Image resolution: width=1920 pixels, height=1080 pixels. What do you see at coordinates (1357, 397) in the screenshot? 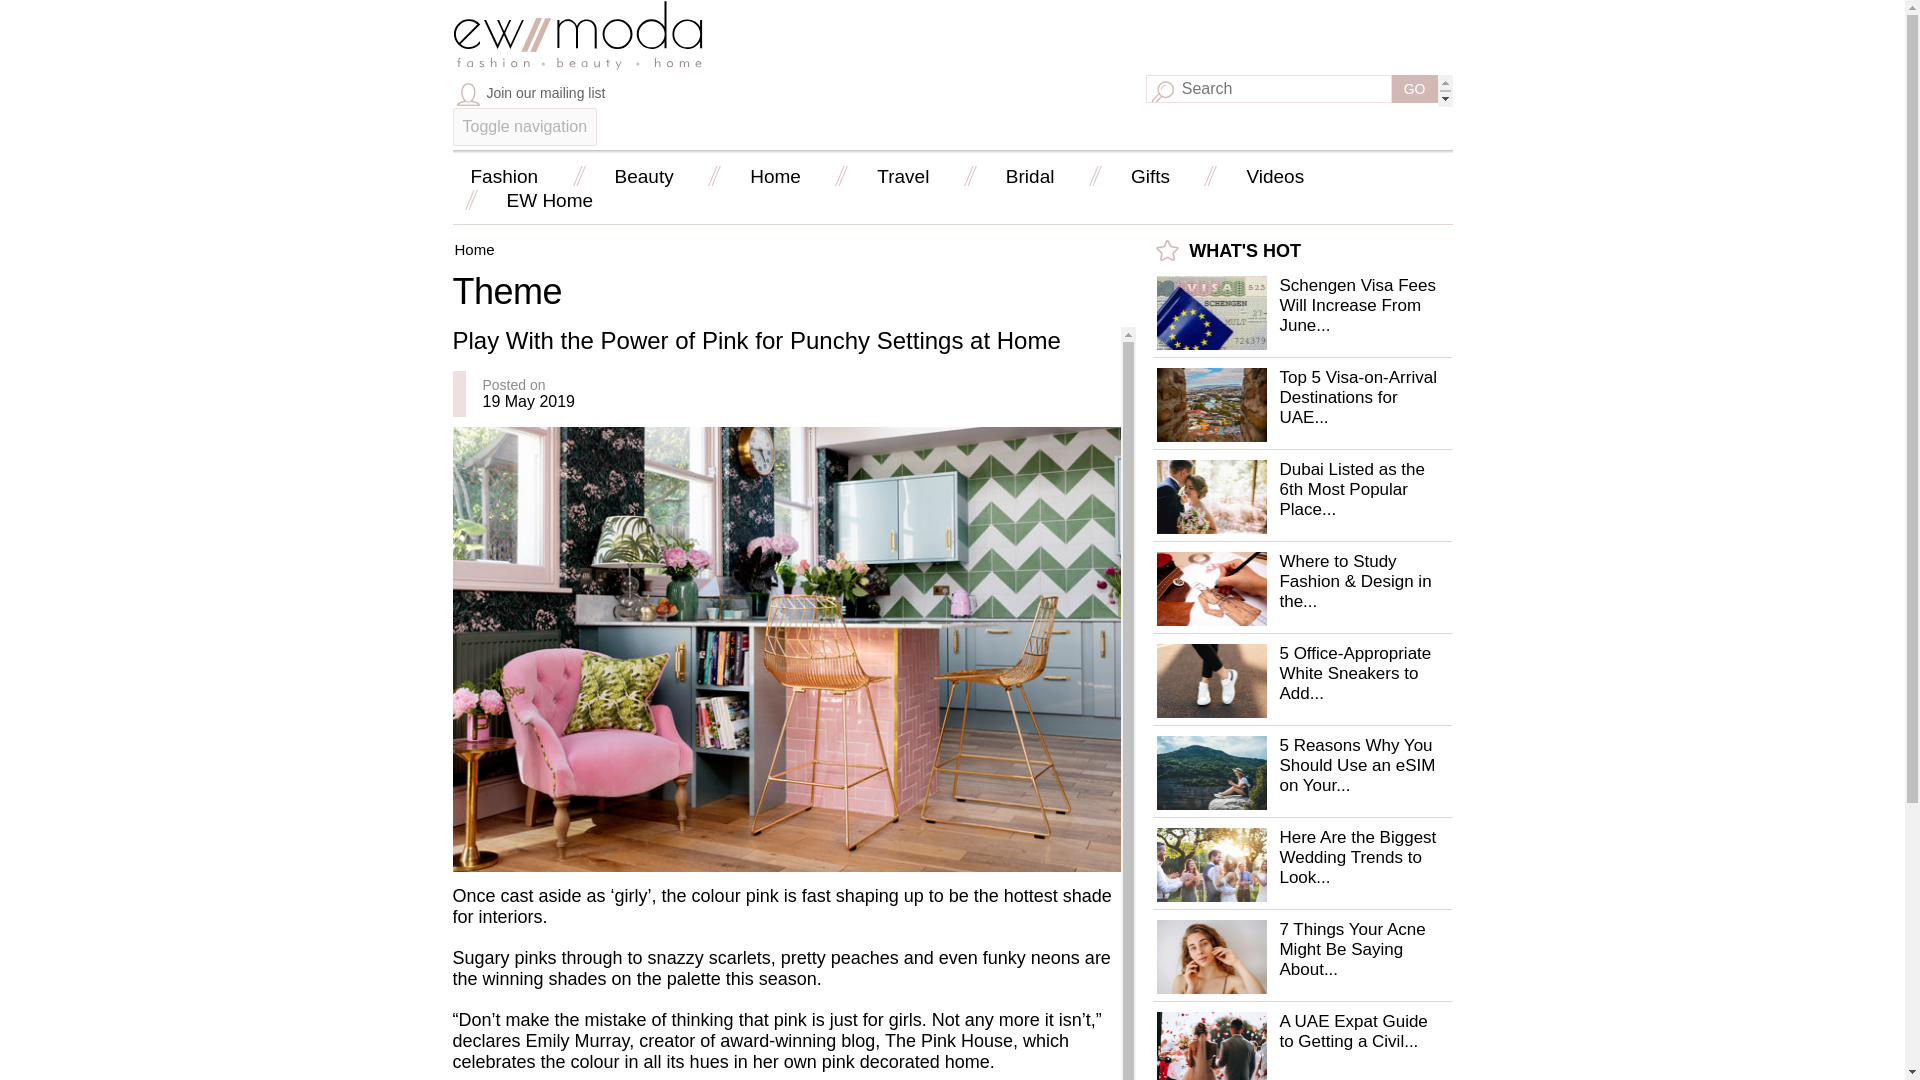
I see `Top 5 Visa-on-Arrival Destinations for UAE...` at bounding box center [1357, 397].